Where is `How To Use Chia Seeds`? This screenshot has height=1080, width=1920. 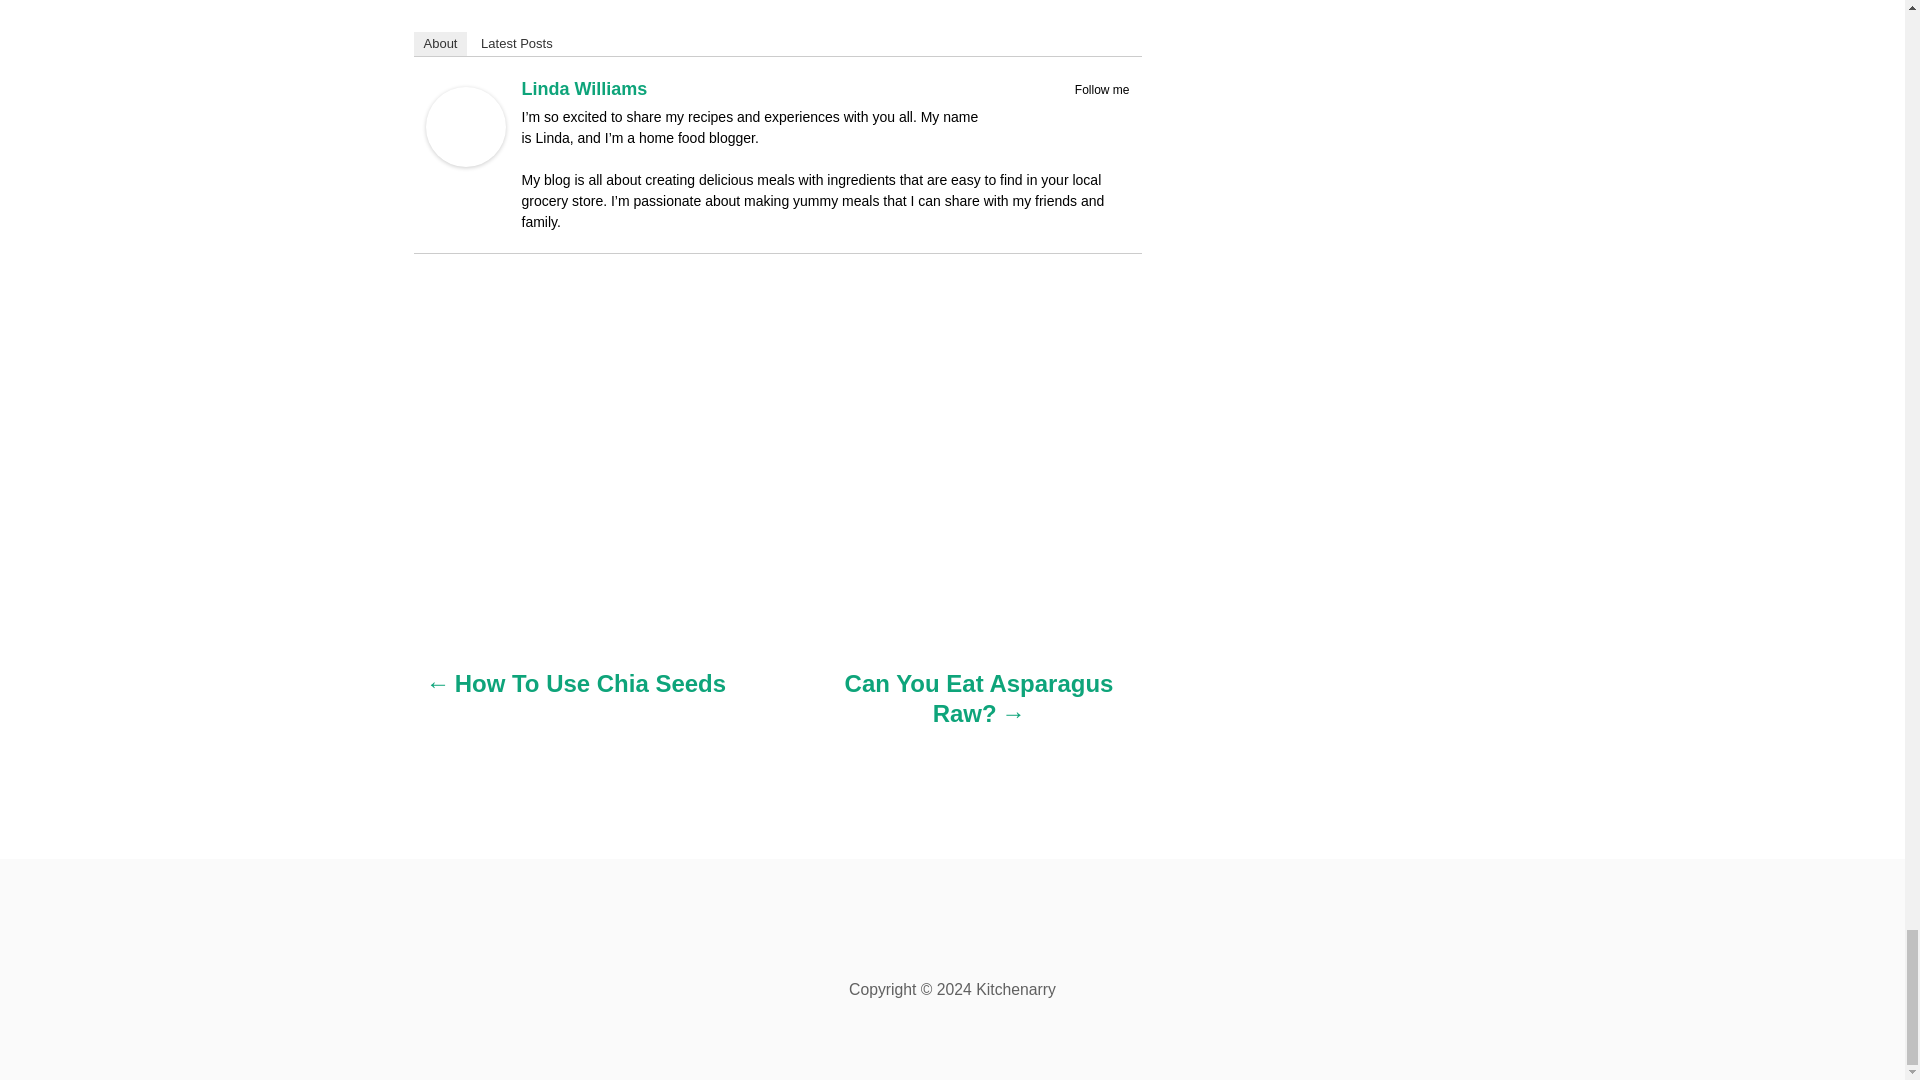
How To Use Chia Seeds is located at coordinates (576, 694).